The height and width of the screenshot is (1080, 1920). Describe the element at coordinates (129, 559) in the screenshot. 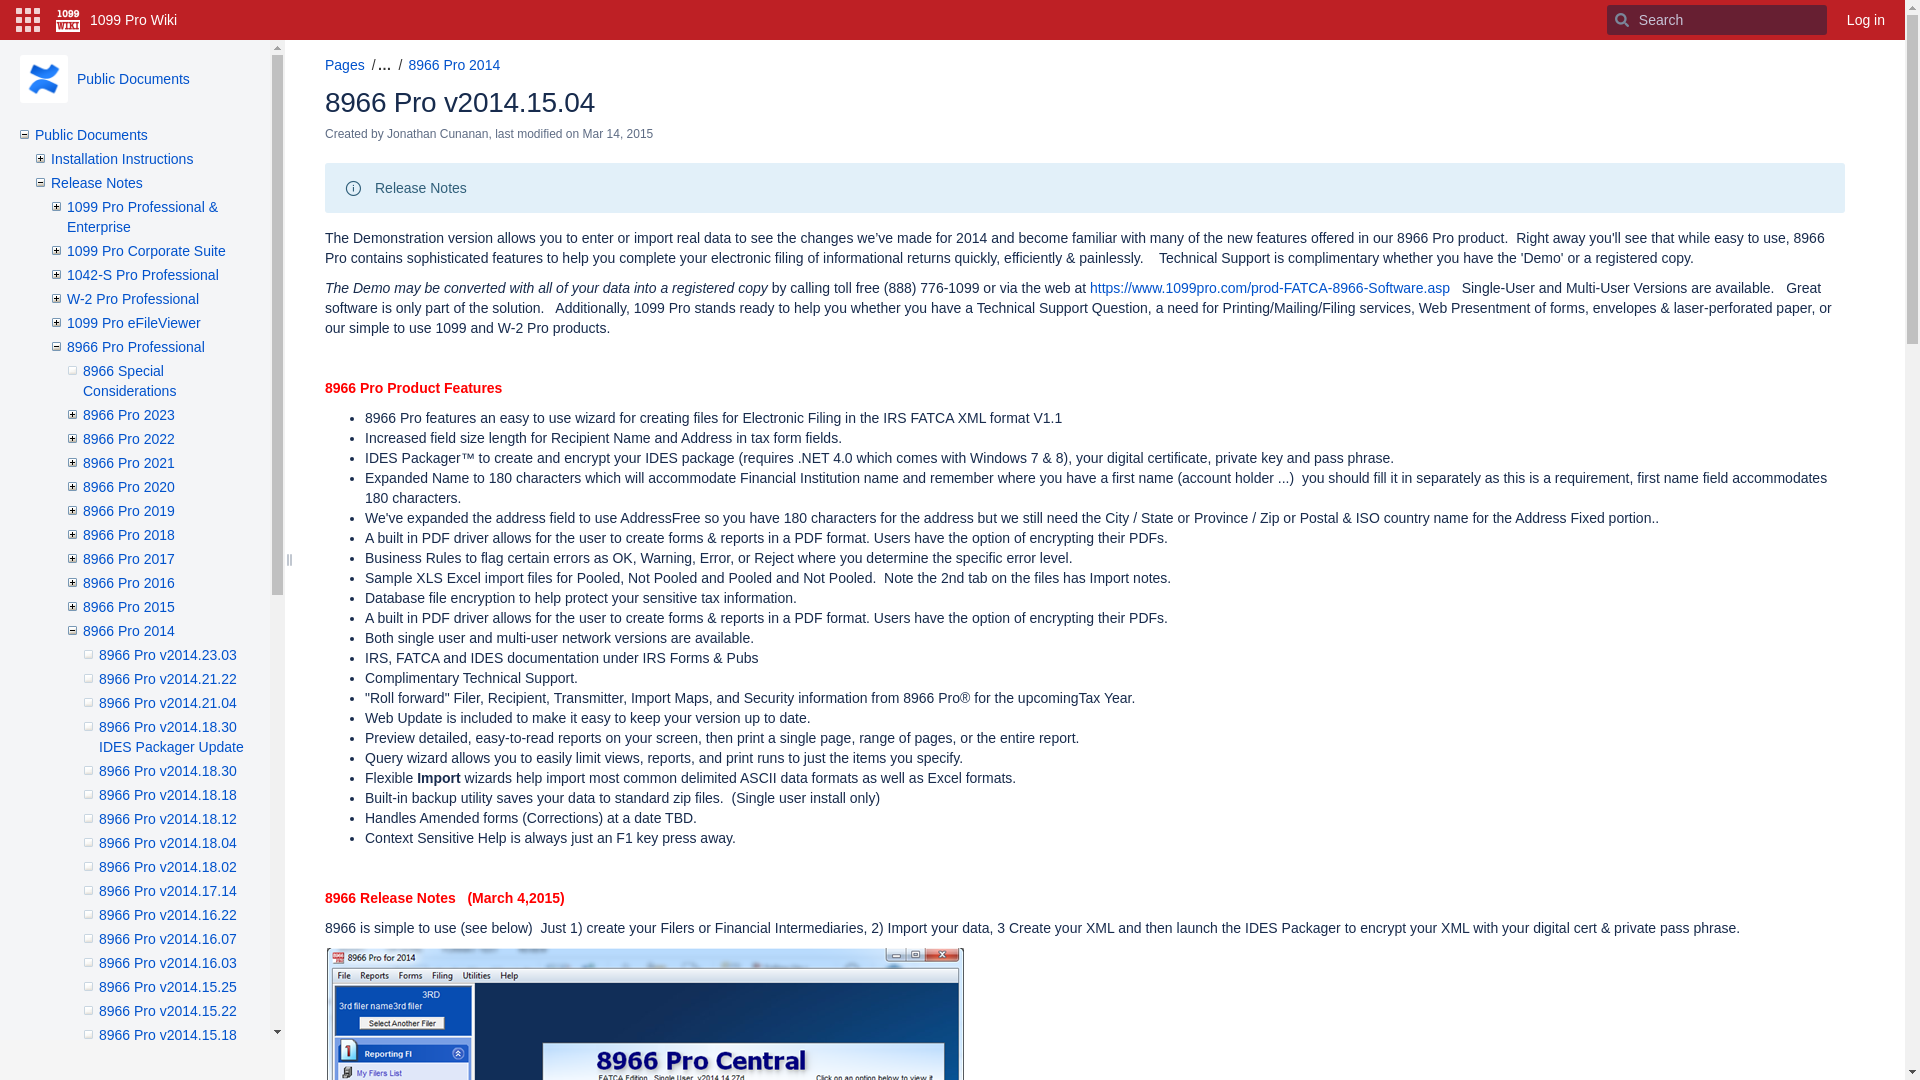

I see `8966 Pro 2017` at that location.